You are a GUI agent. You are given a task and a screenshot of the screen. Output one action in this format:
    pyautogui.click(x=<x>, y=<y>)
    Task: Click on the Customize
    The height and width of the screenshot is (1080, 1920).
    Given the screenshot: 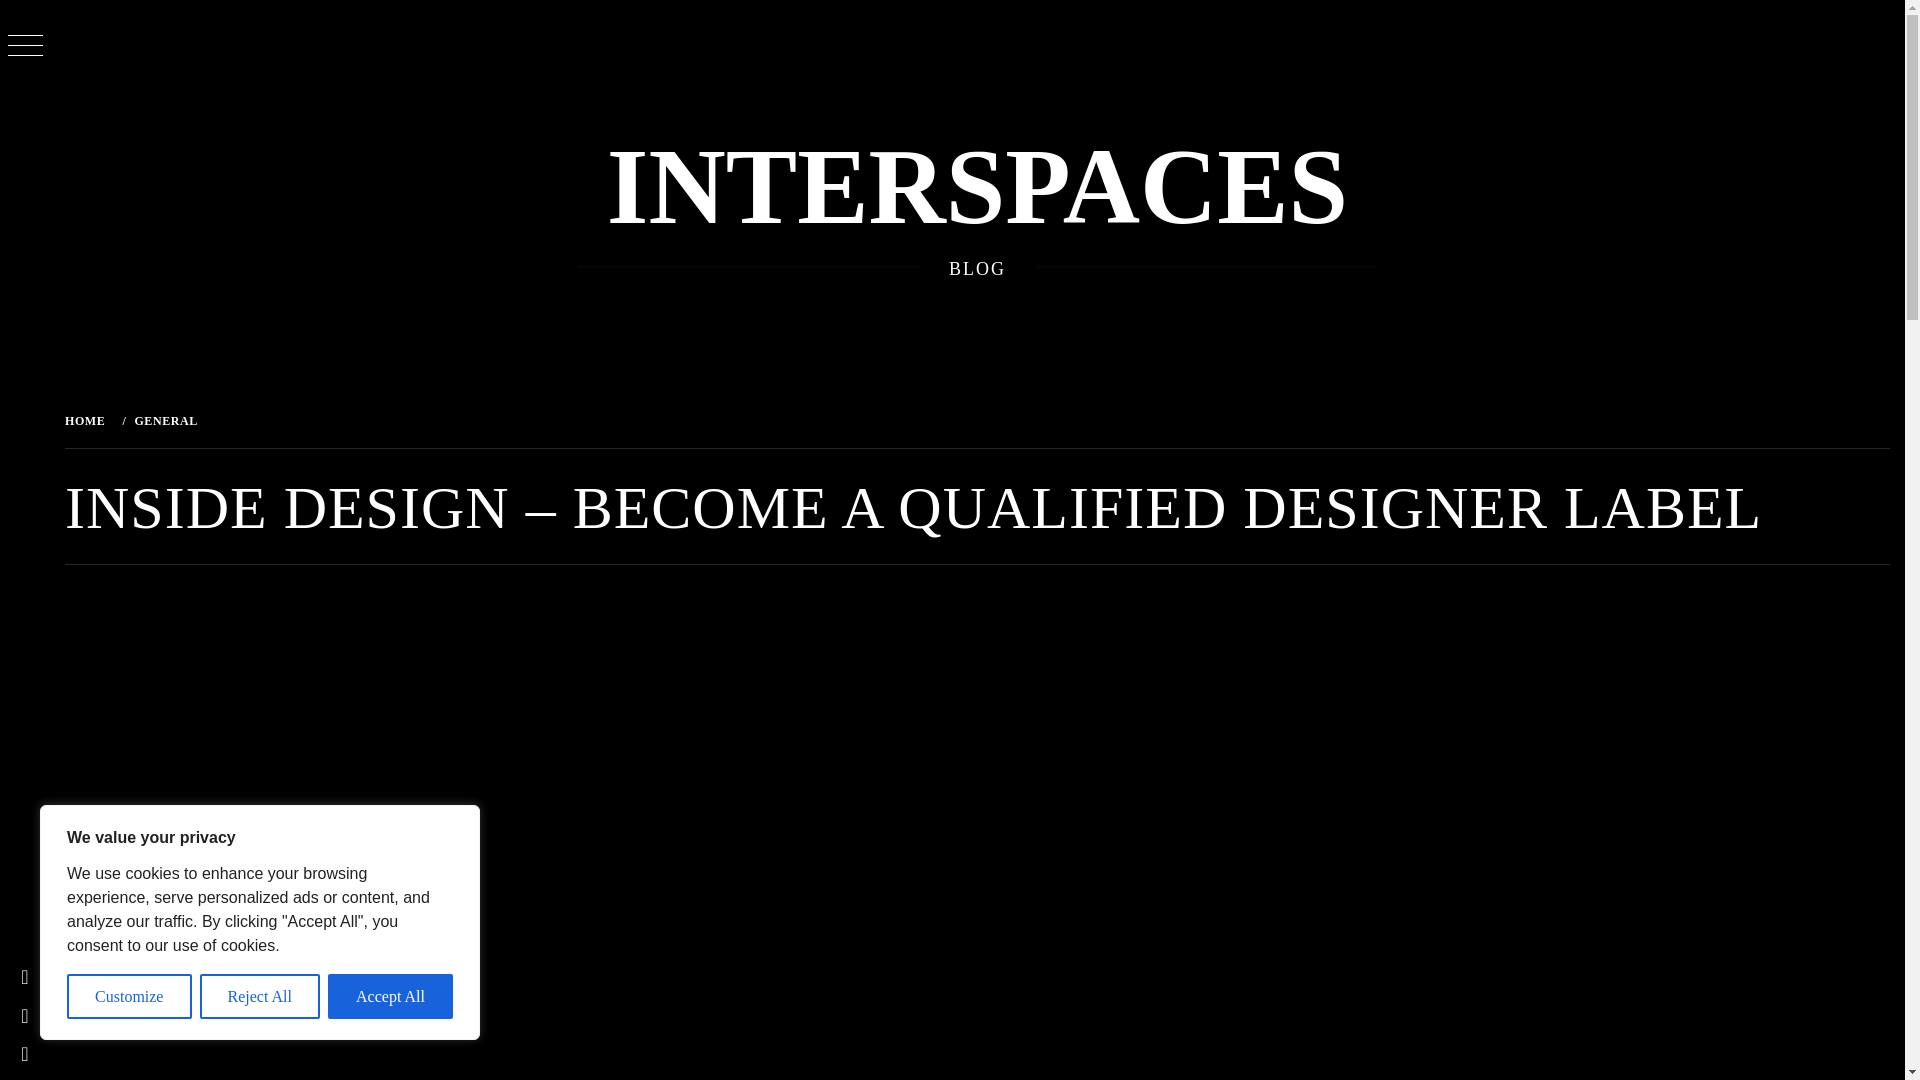 What is the action you would take?
    pyautogui.click(x=130, y=996)
    